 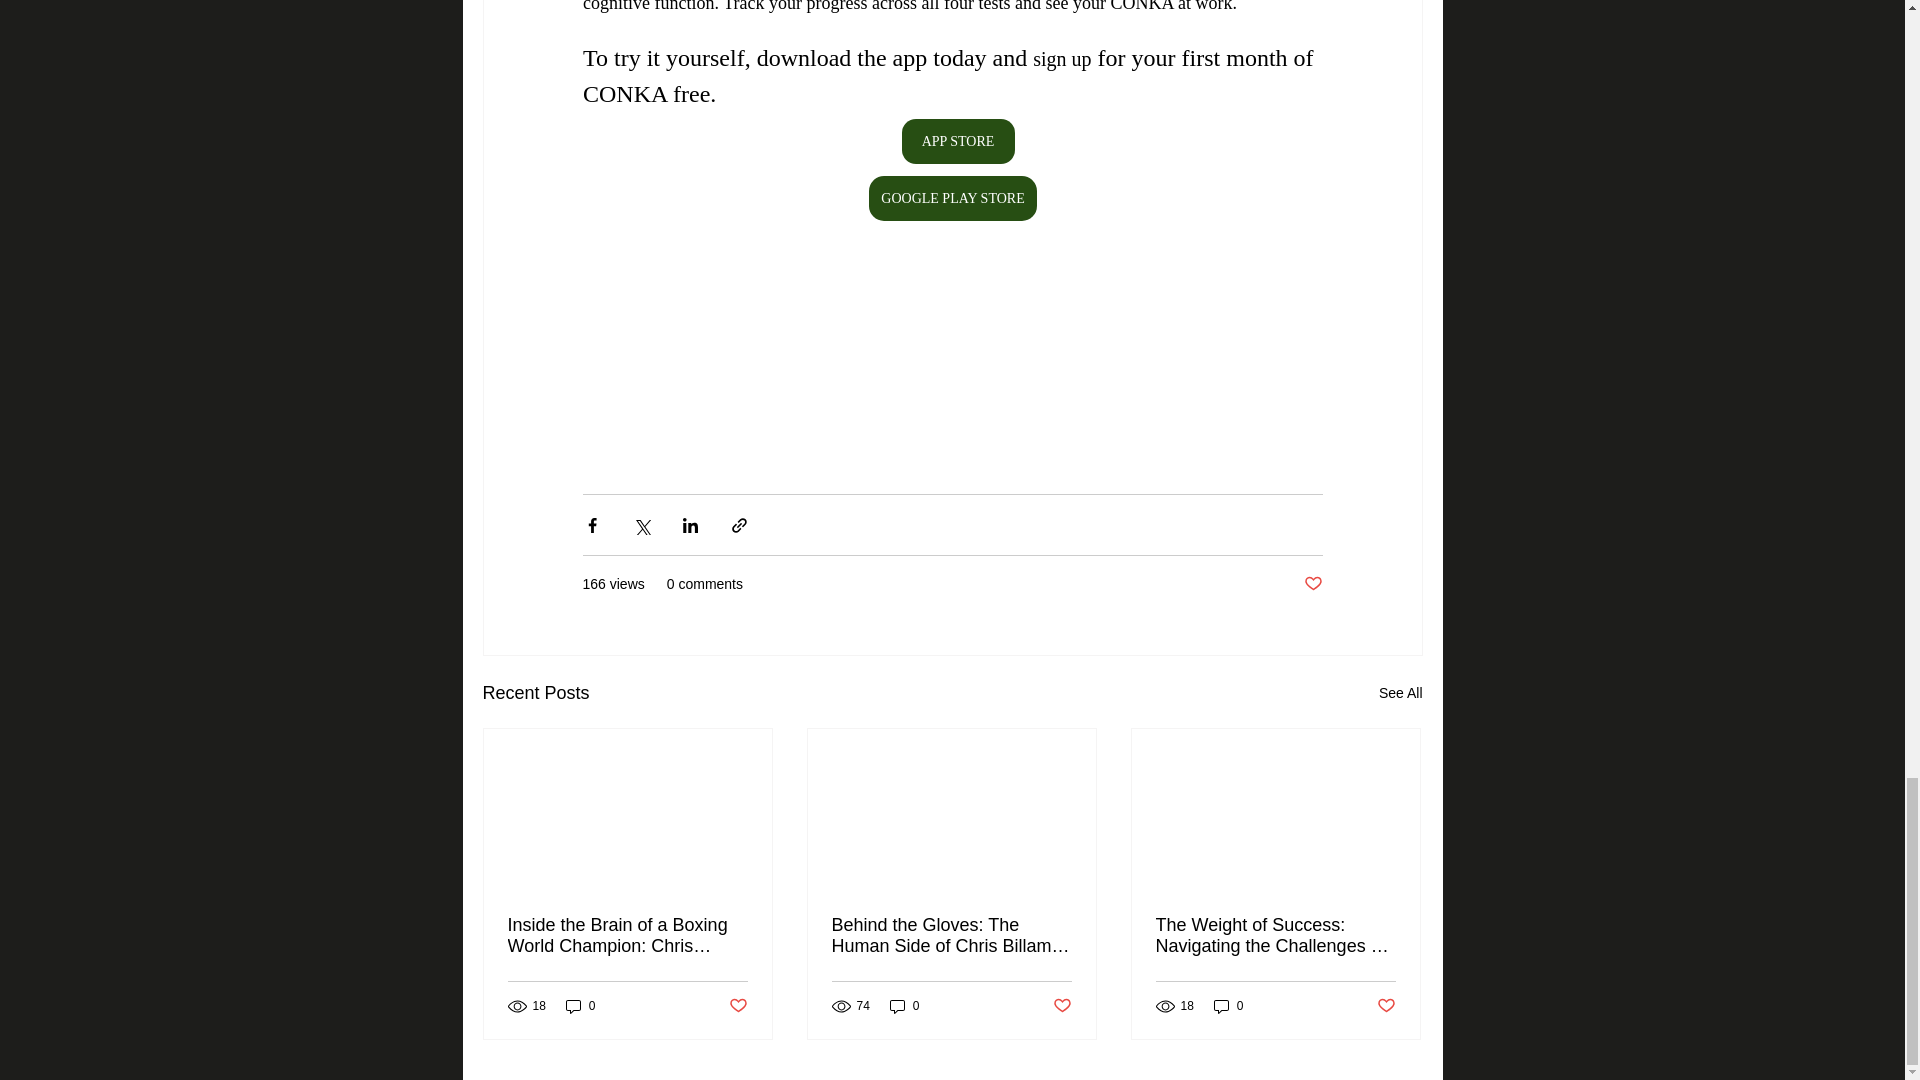 I want to click on Post not marked as liked, so click(x=1386, y=1006).